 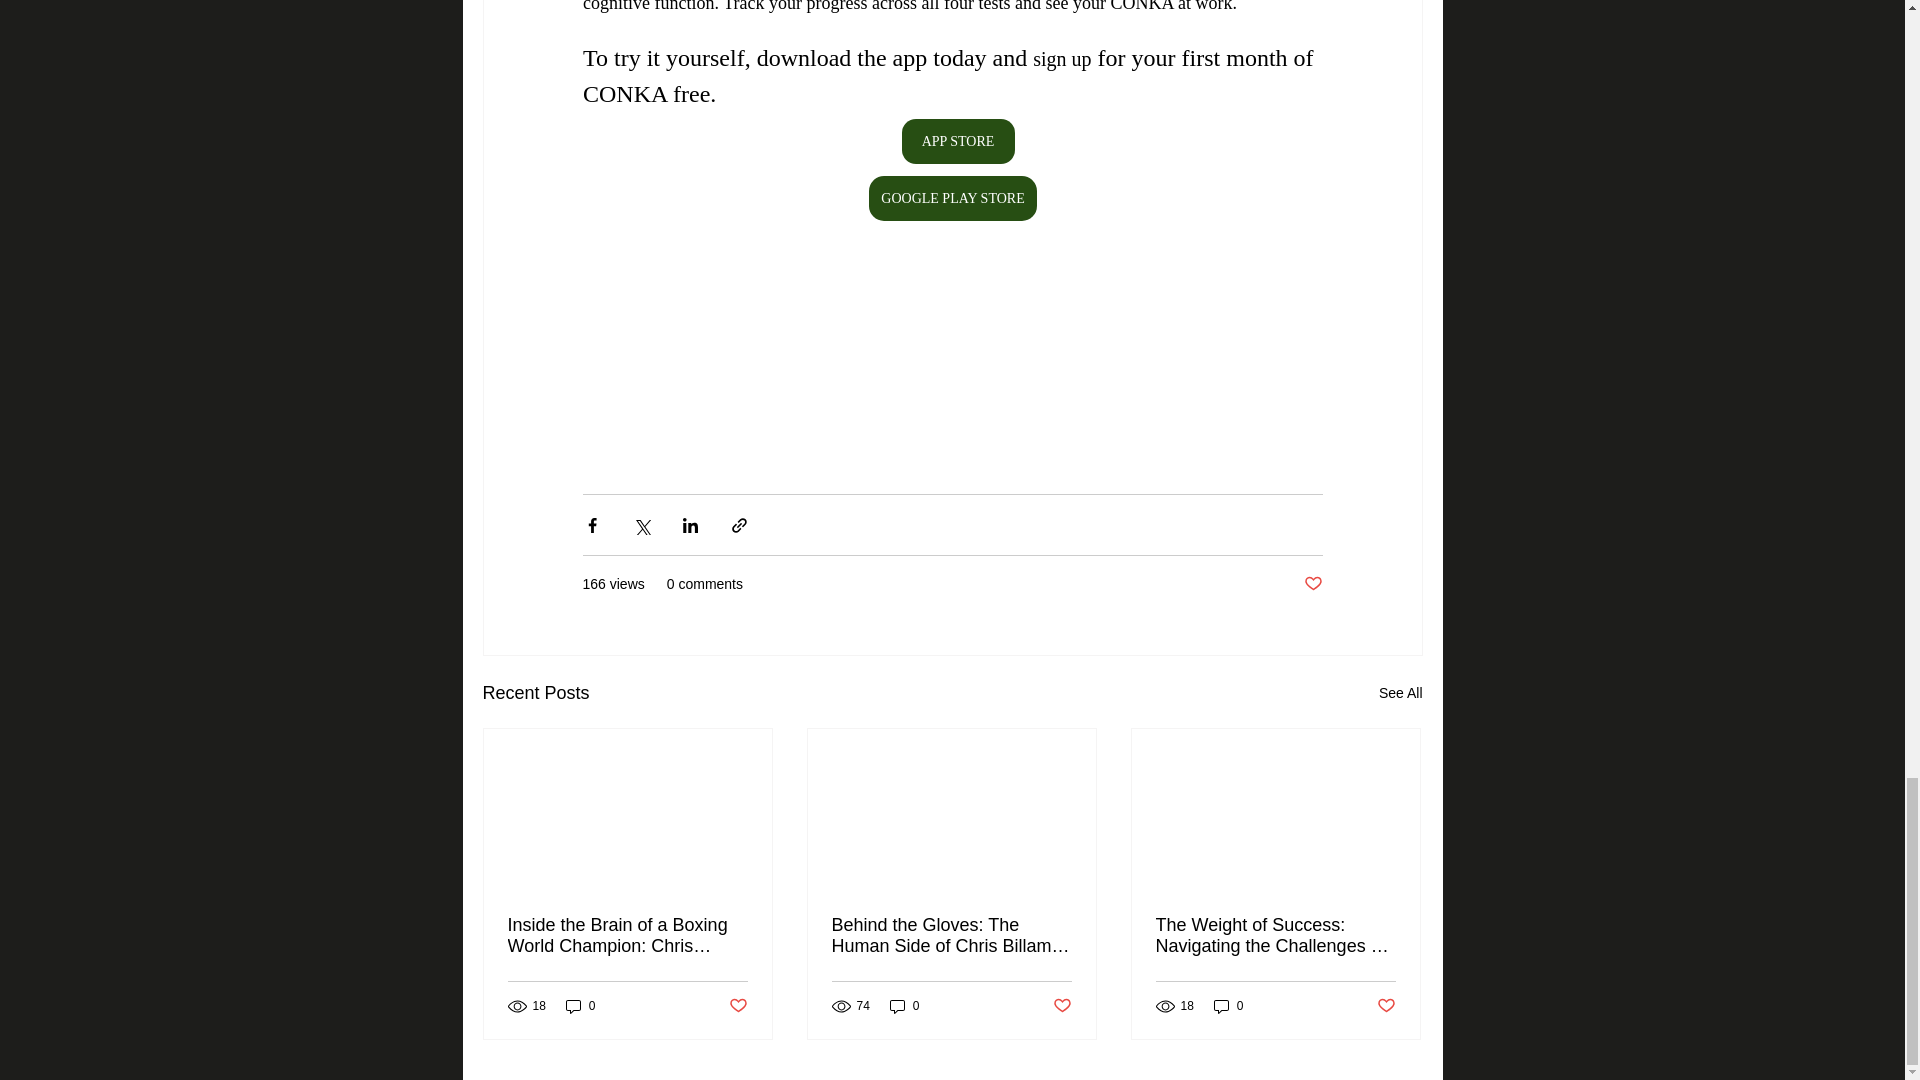 I want to click on Post not marked as liked, so click(x=1386, y=1006).